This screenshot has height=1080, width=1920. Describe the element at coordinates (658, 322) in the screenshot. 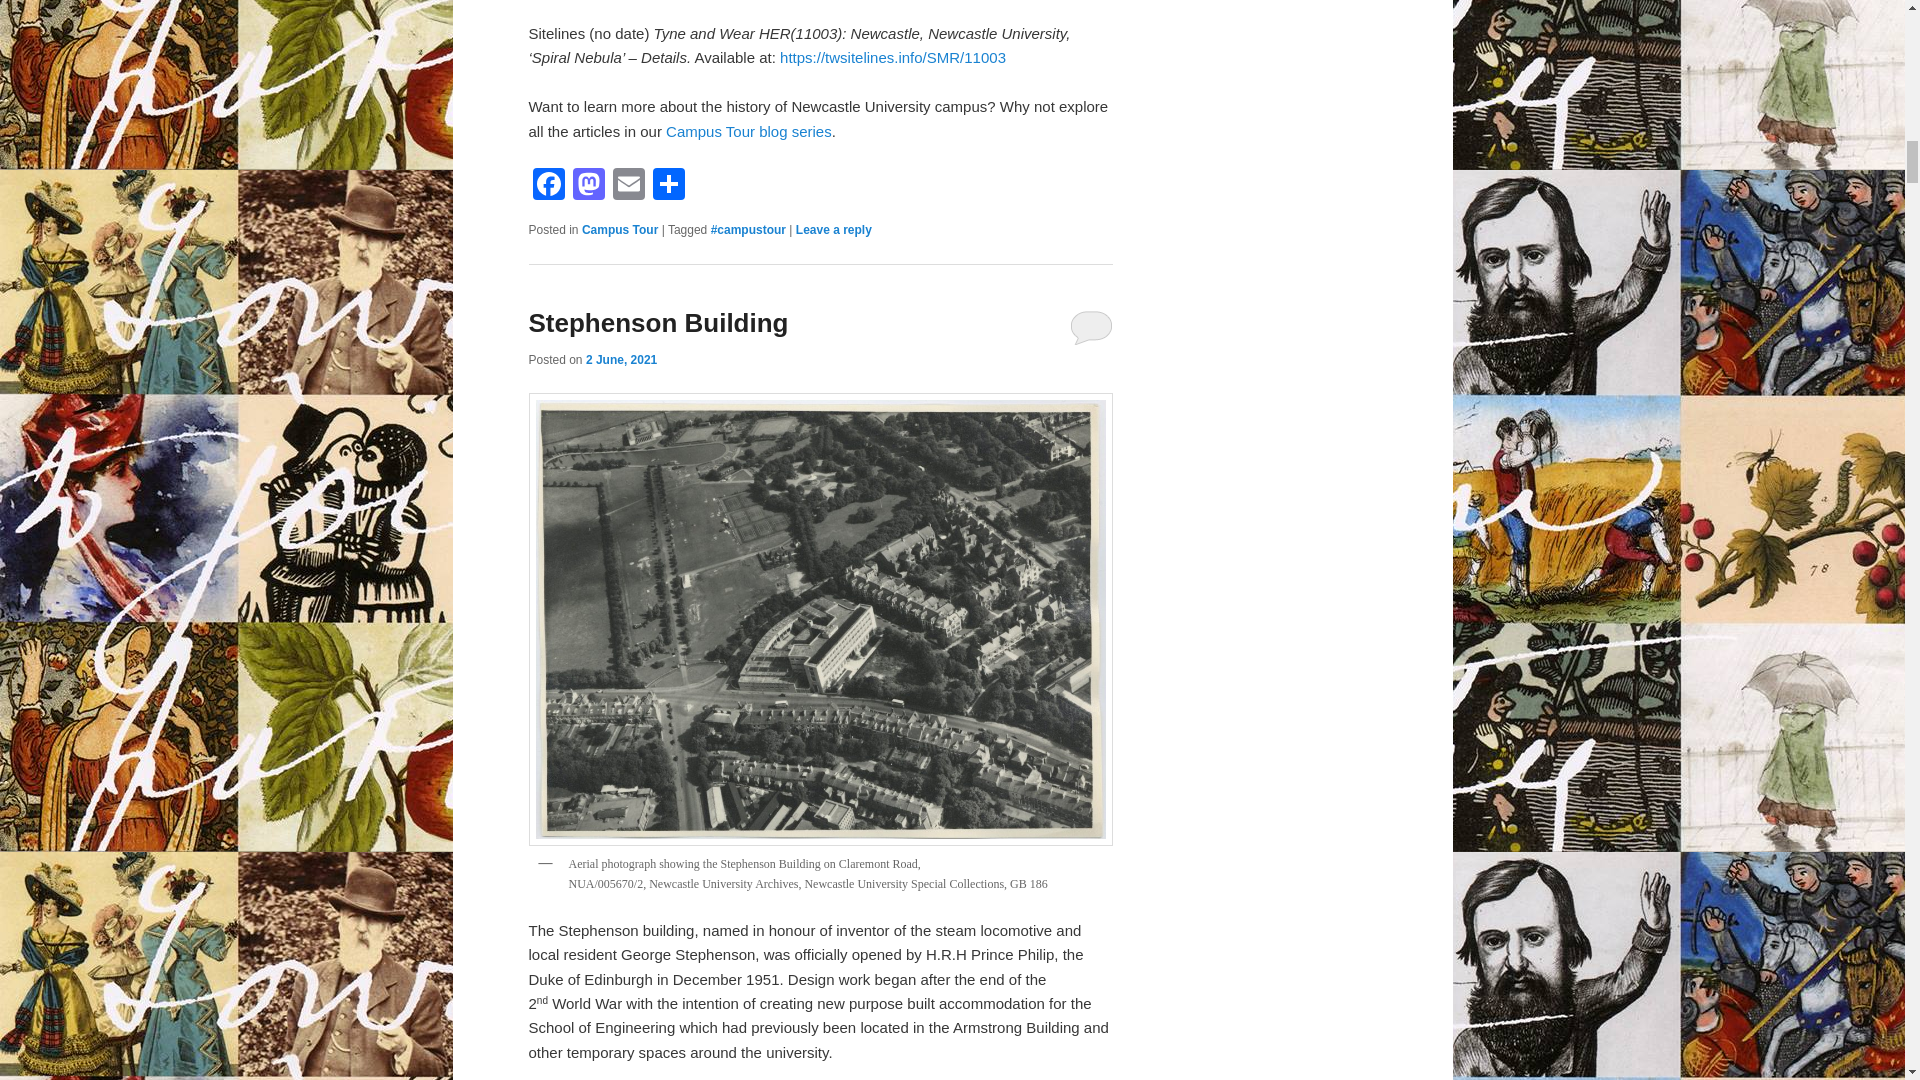

I see `Stephenson Building` at that location.